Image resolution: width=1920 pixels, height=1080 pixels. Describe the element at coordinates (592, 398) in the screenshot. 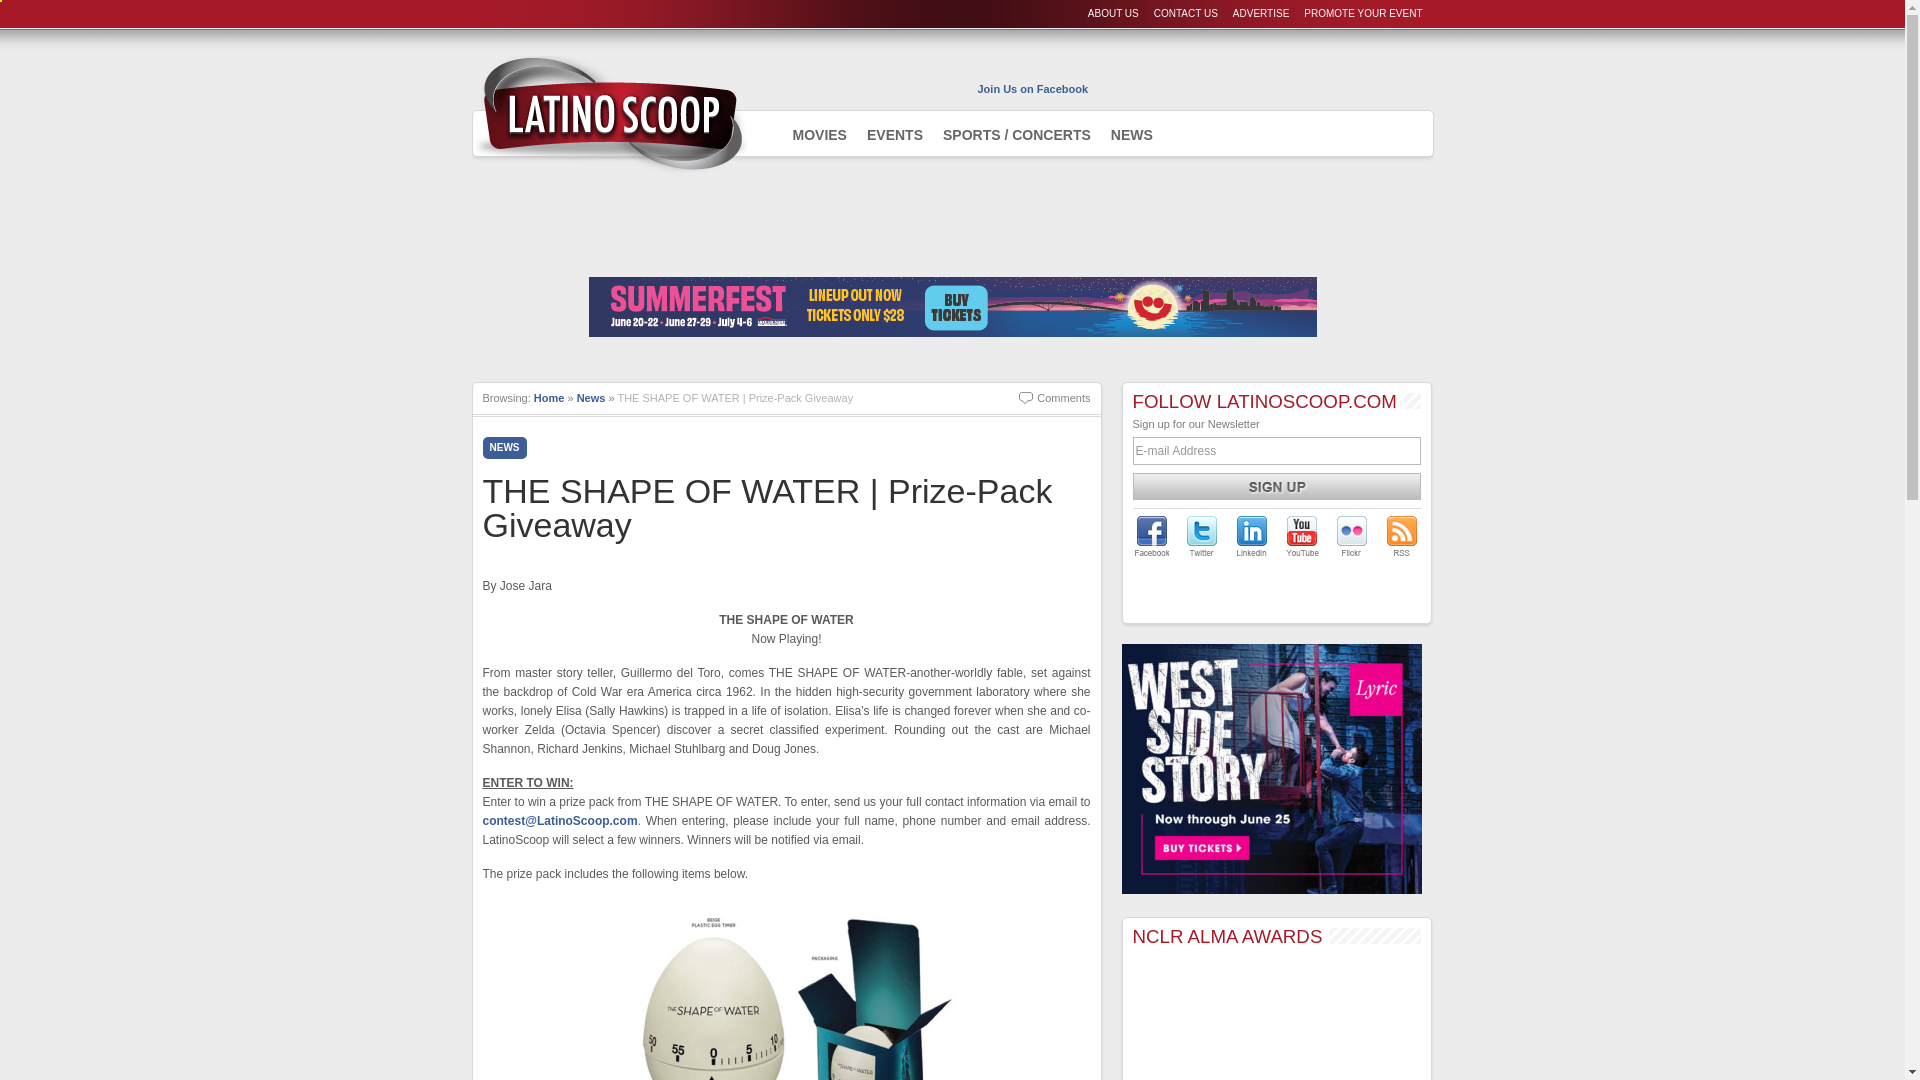

I see `News` at that location.